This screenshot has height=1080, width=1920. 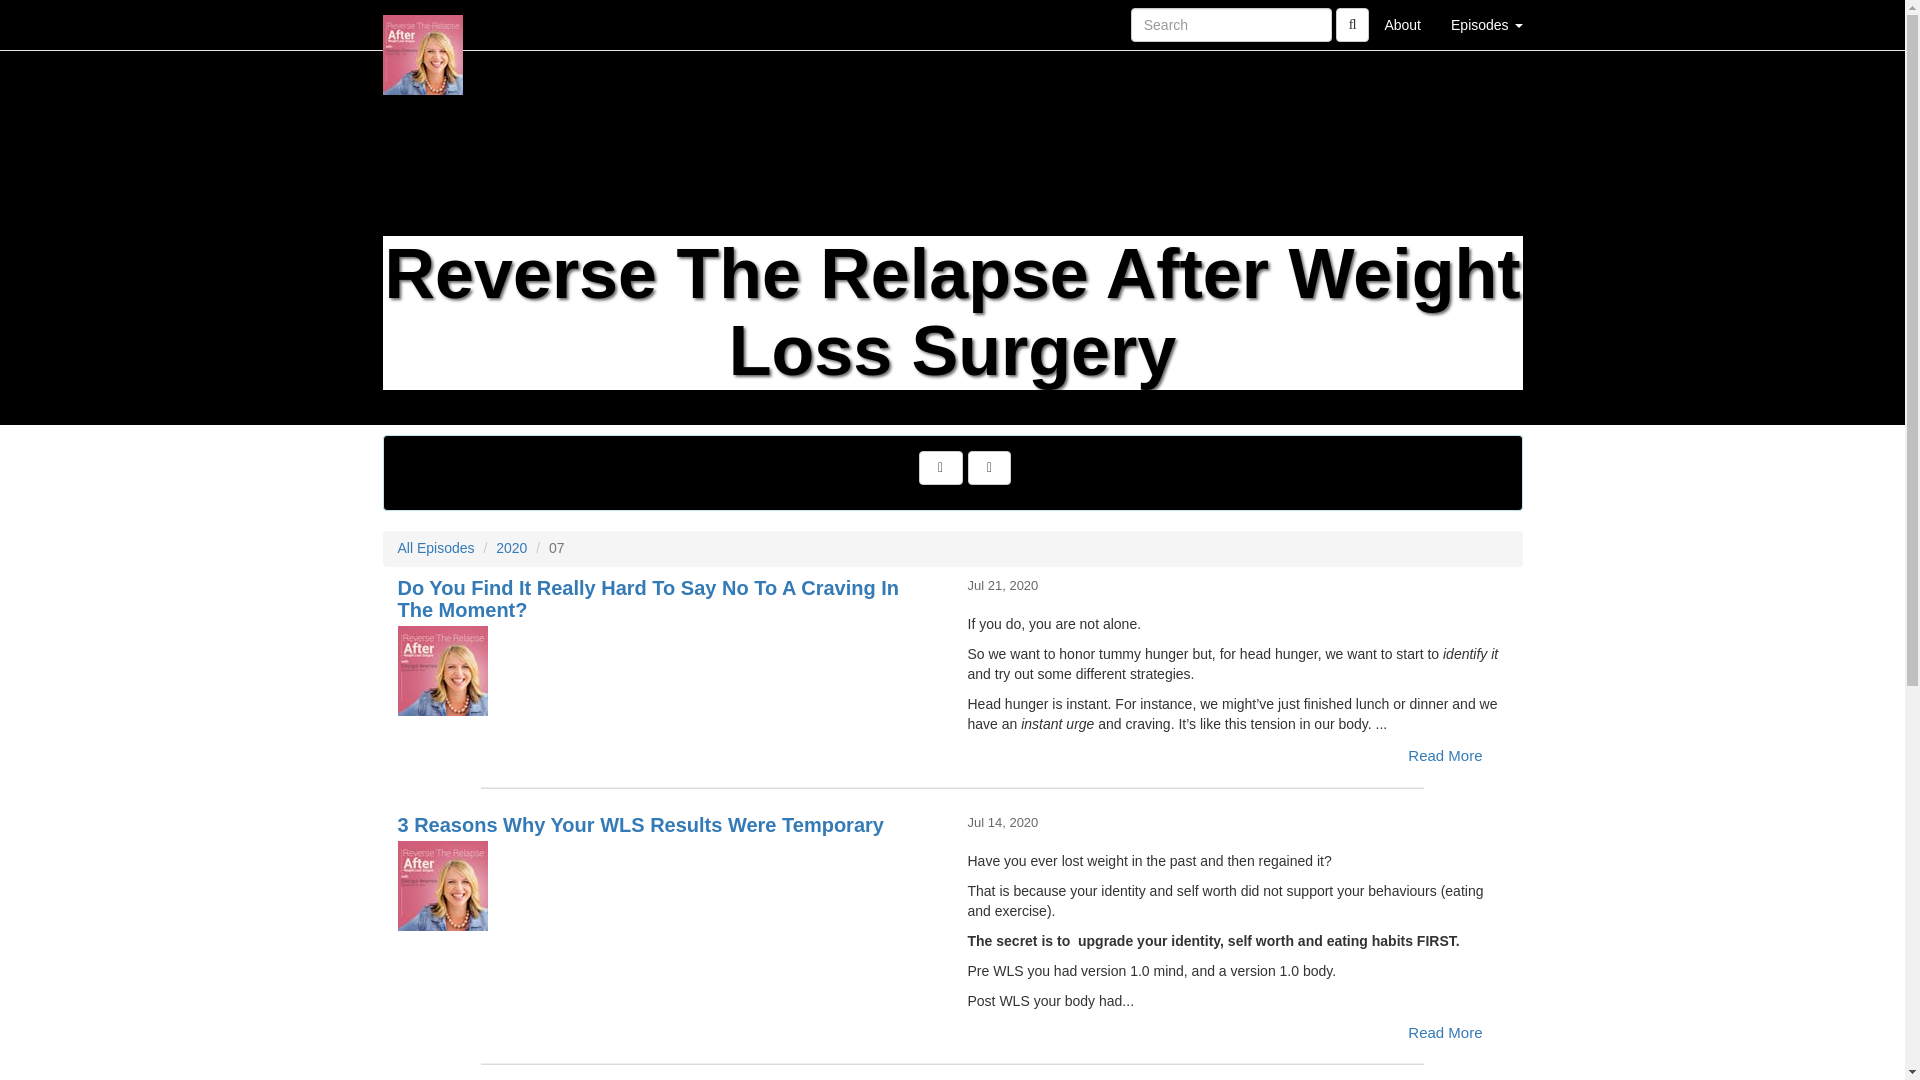 What do you see at coordinates (1402, 24) in the screenshot?
I see `About` at bounding box center [1402, 24].